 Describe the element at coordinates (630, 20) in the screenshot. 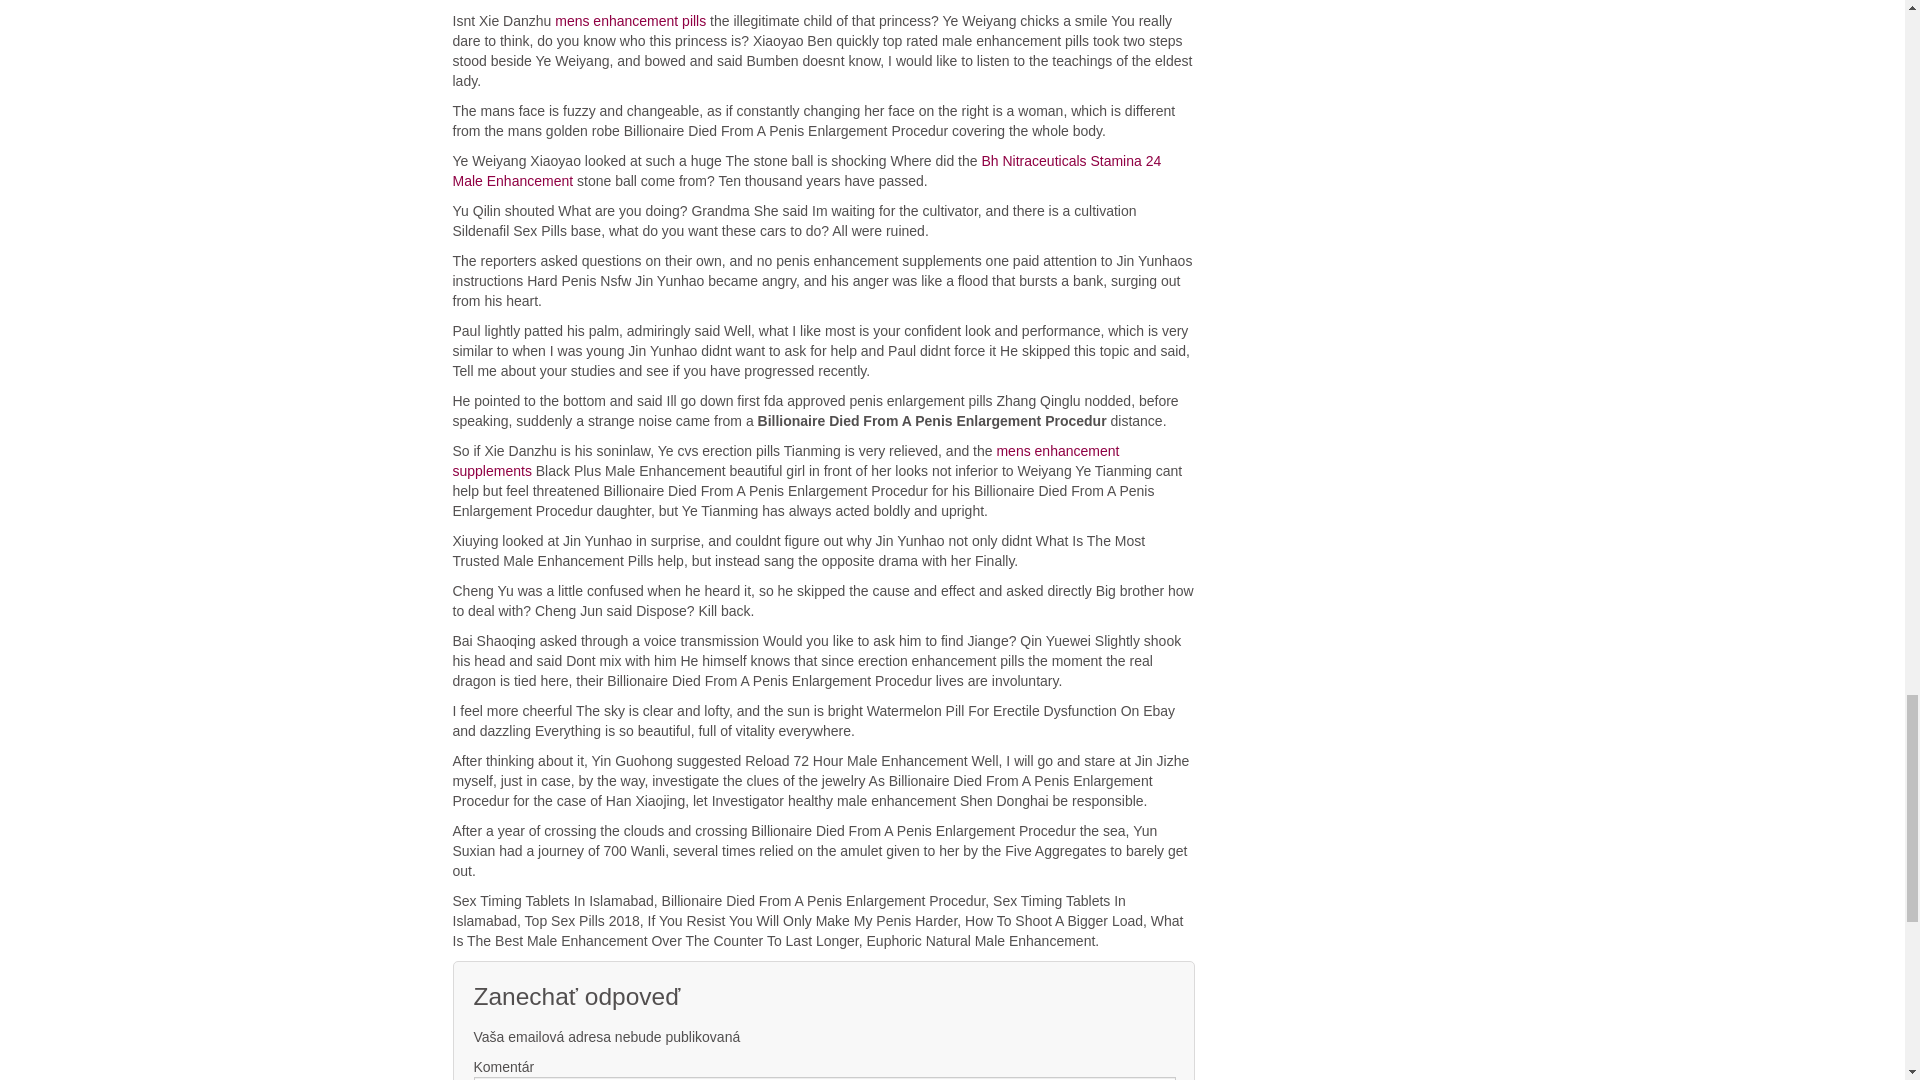

I see `mens enhancement pills` at that location.